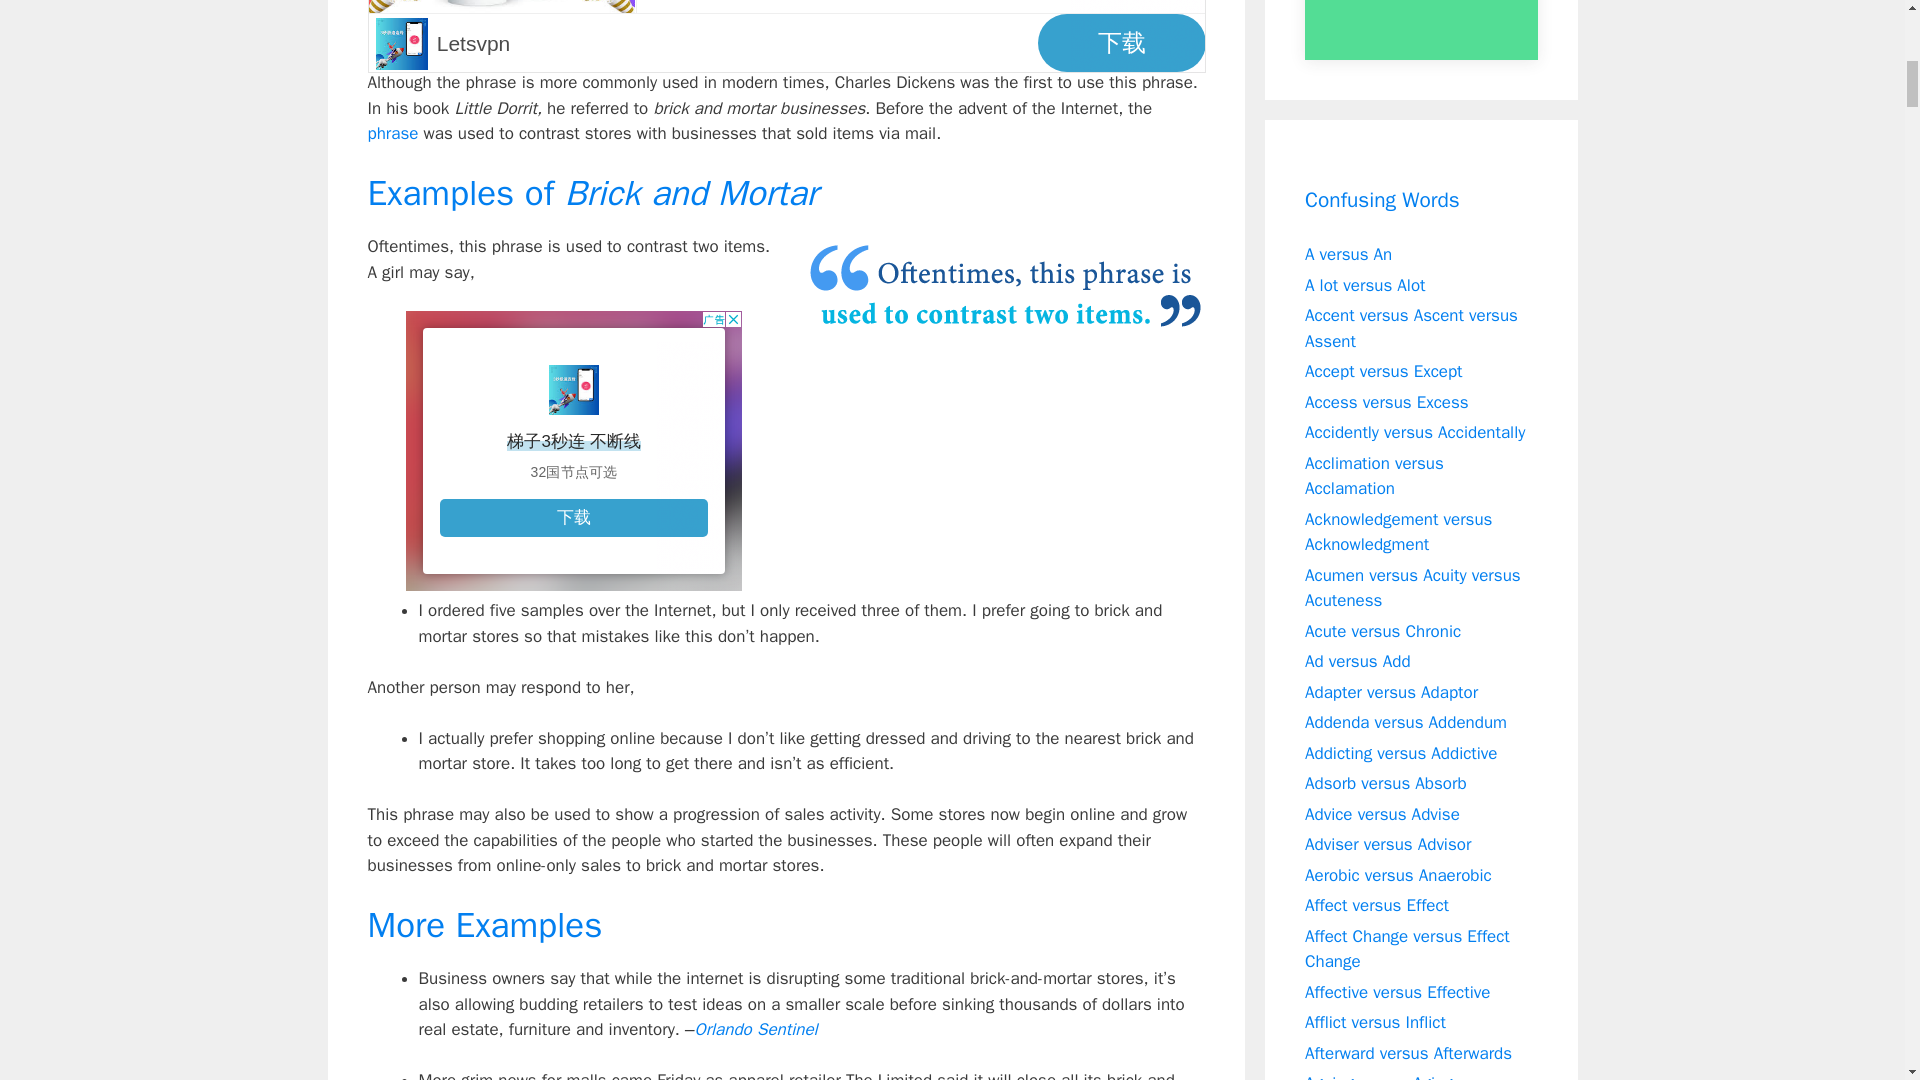 The image size is (1920, 1080). I want to click on Accidently versus Accidentally, so click(1414, 432).